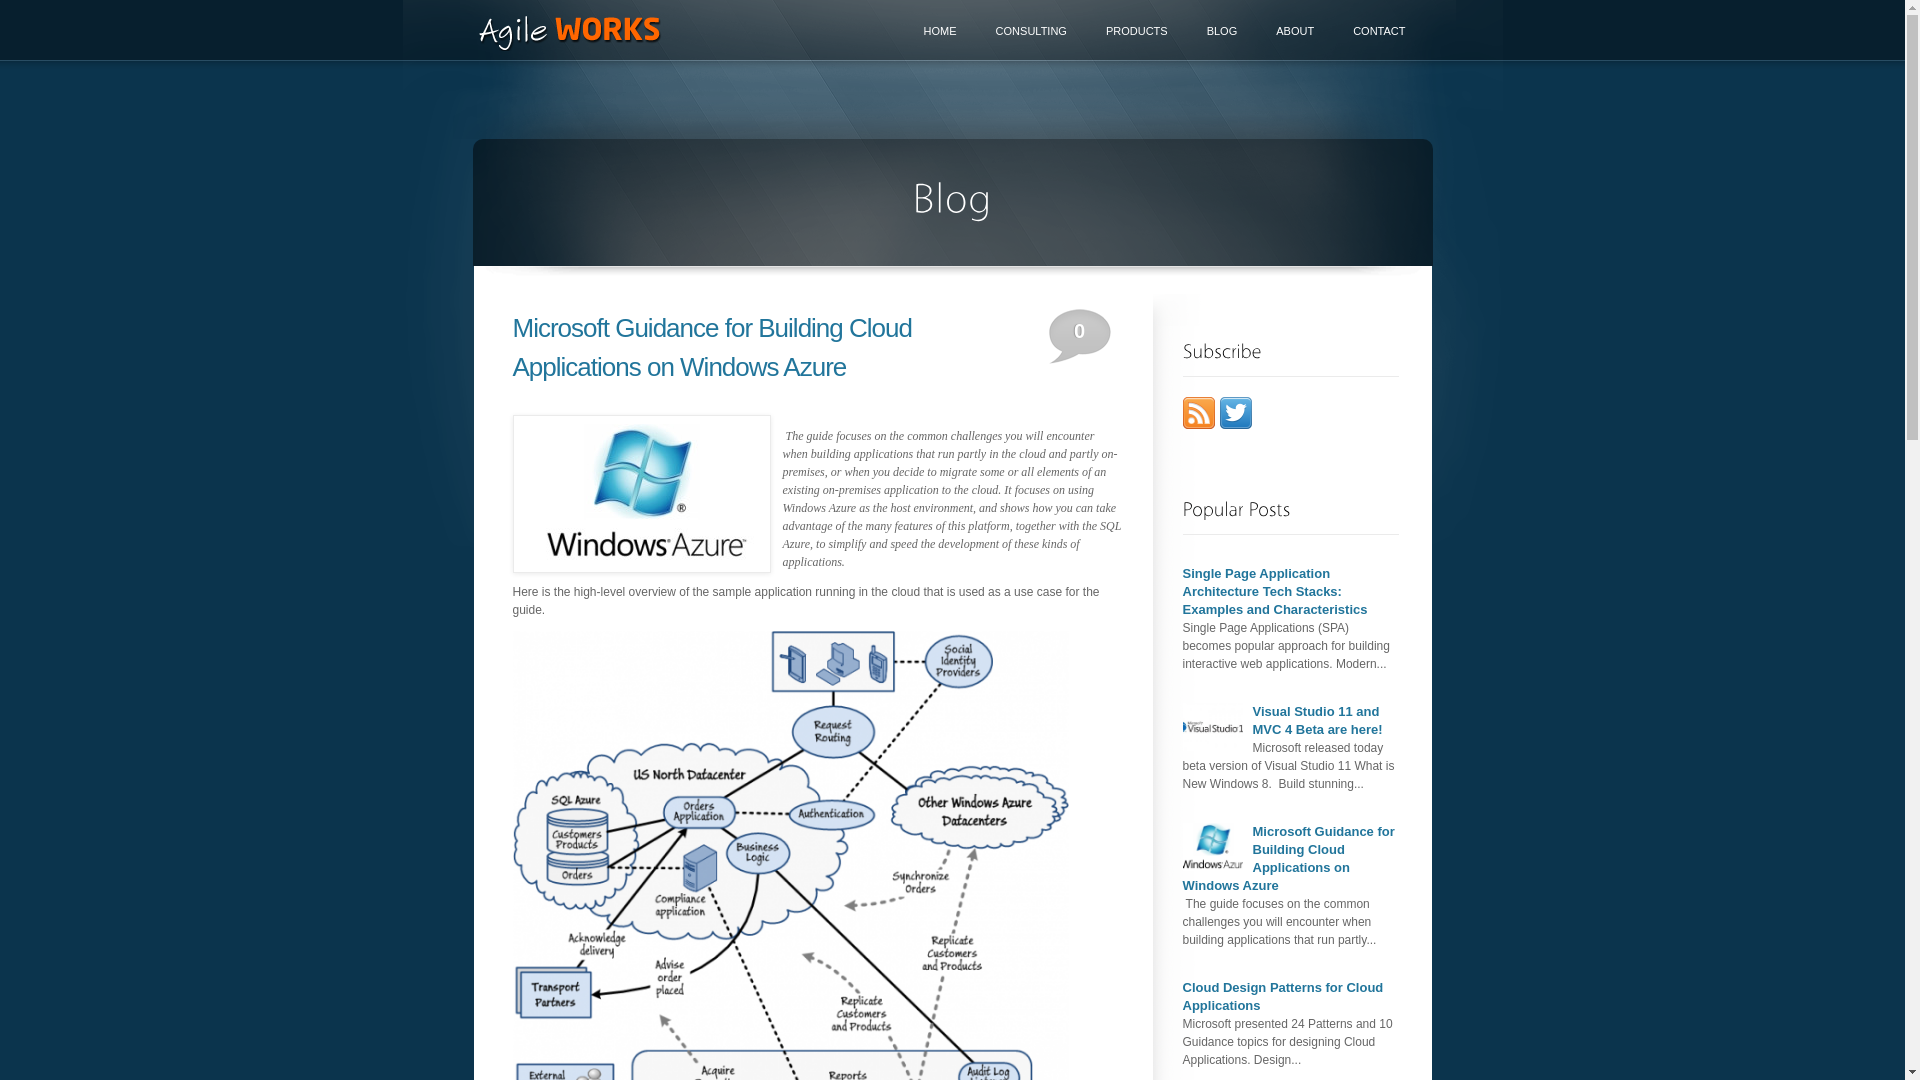 The width and height of the screenshot is (1920, 1080). Describe the element at coordinates (1379, 32) in the screenshot. I see `CONTACT` at that location.